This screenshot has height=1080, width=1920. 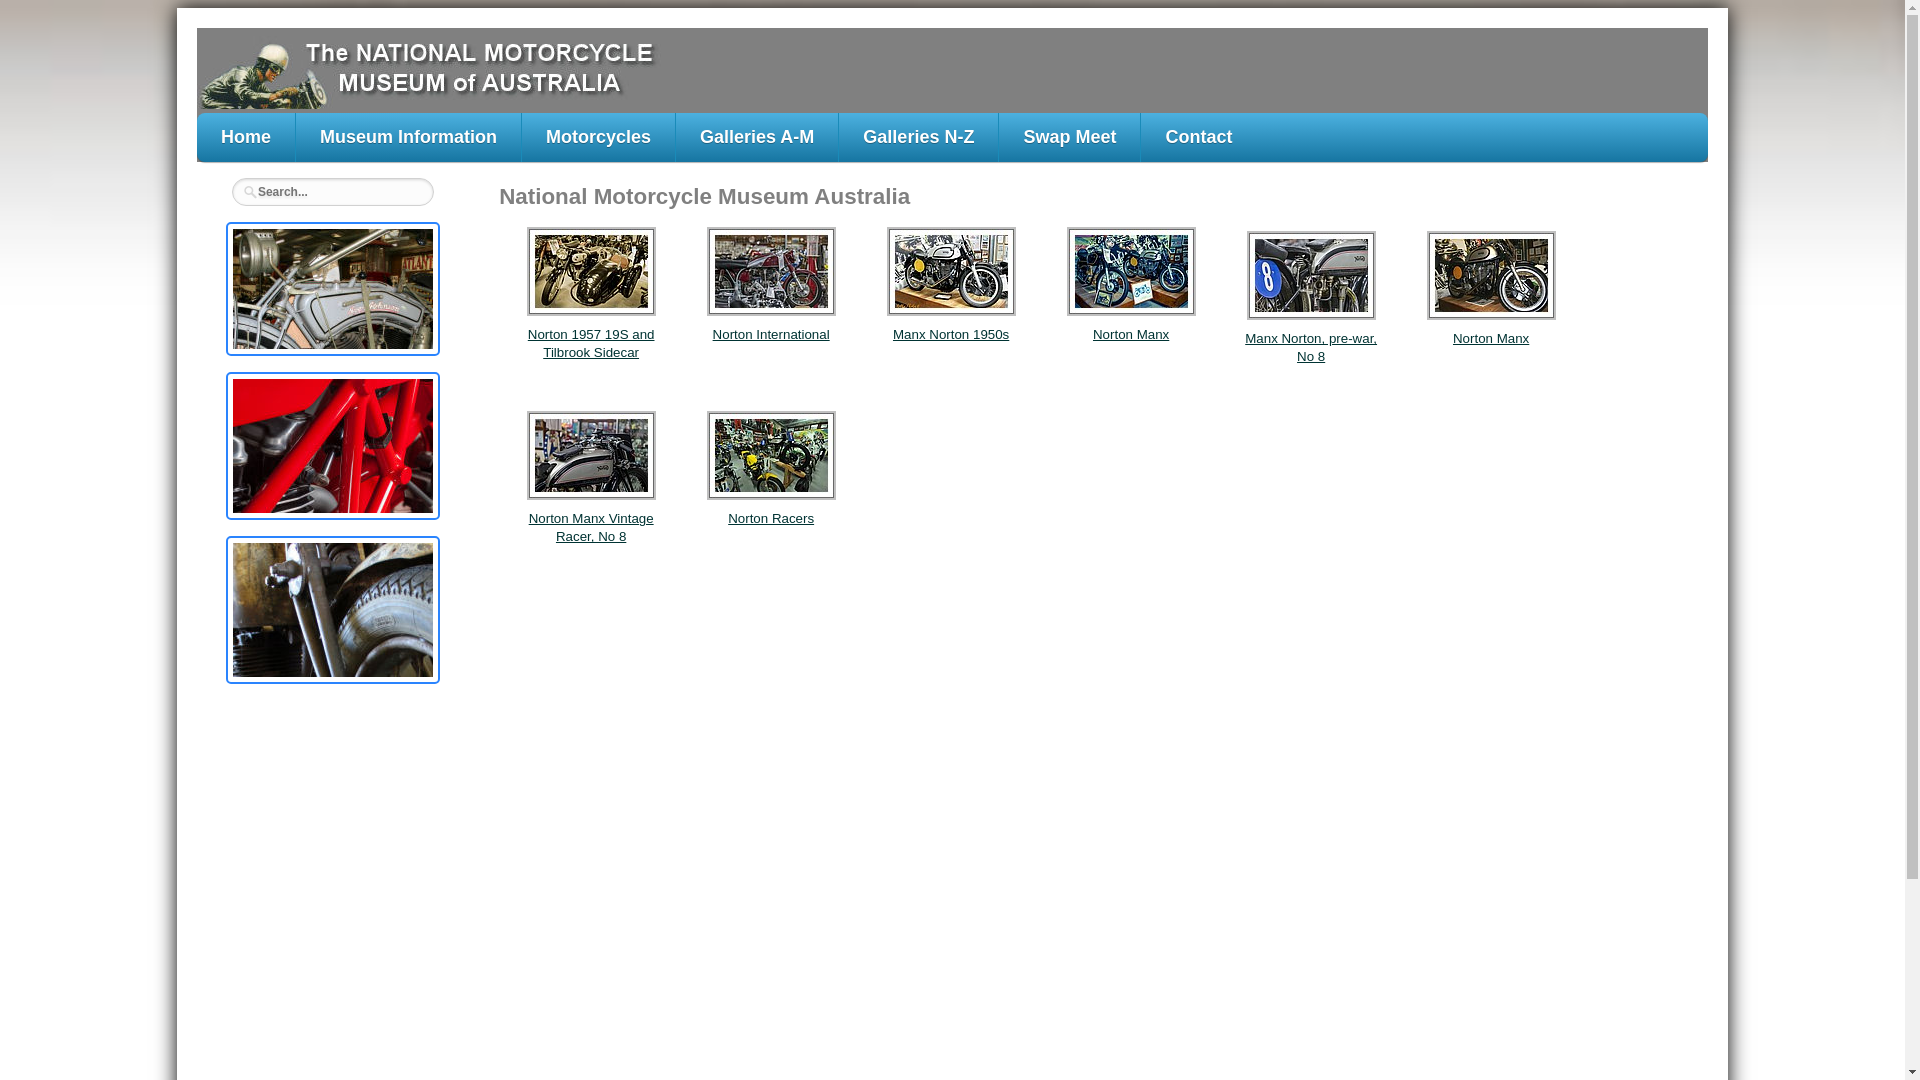 I want to click on Swap Meet, so click(x=1069, y=138).